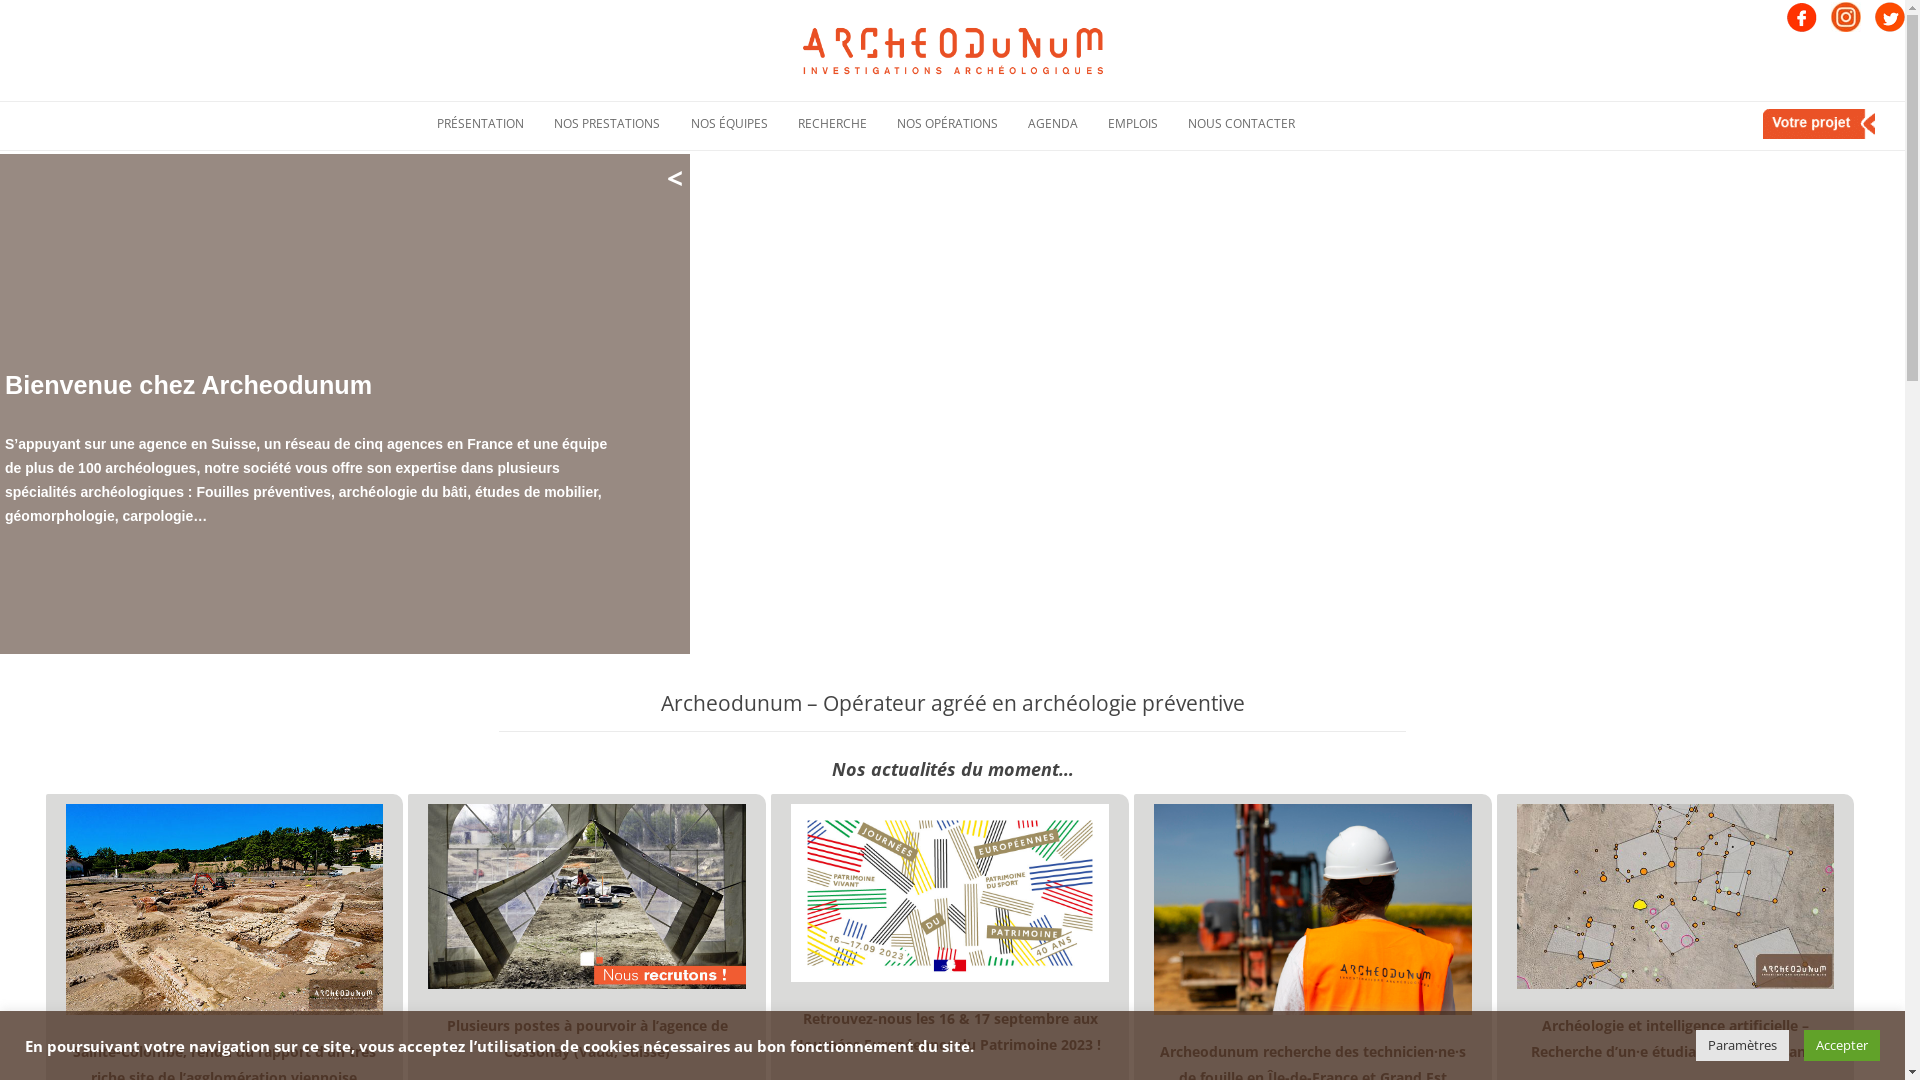 The height and width of the screenshot is (1080, 1920). Describe the element at coordinates (607, 124) in the screenshot. I see `NOS PRESTATIONS` at that location.